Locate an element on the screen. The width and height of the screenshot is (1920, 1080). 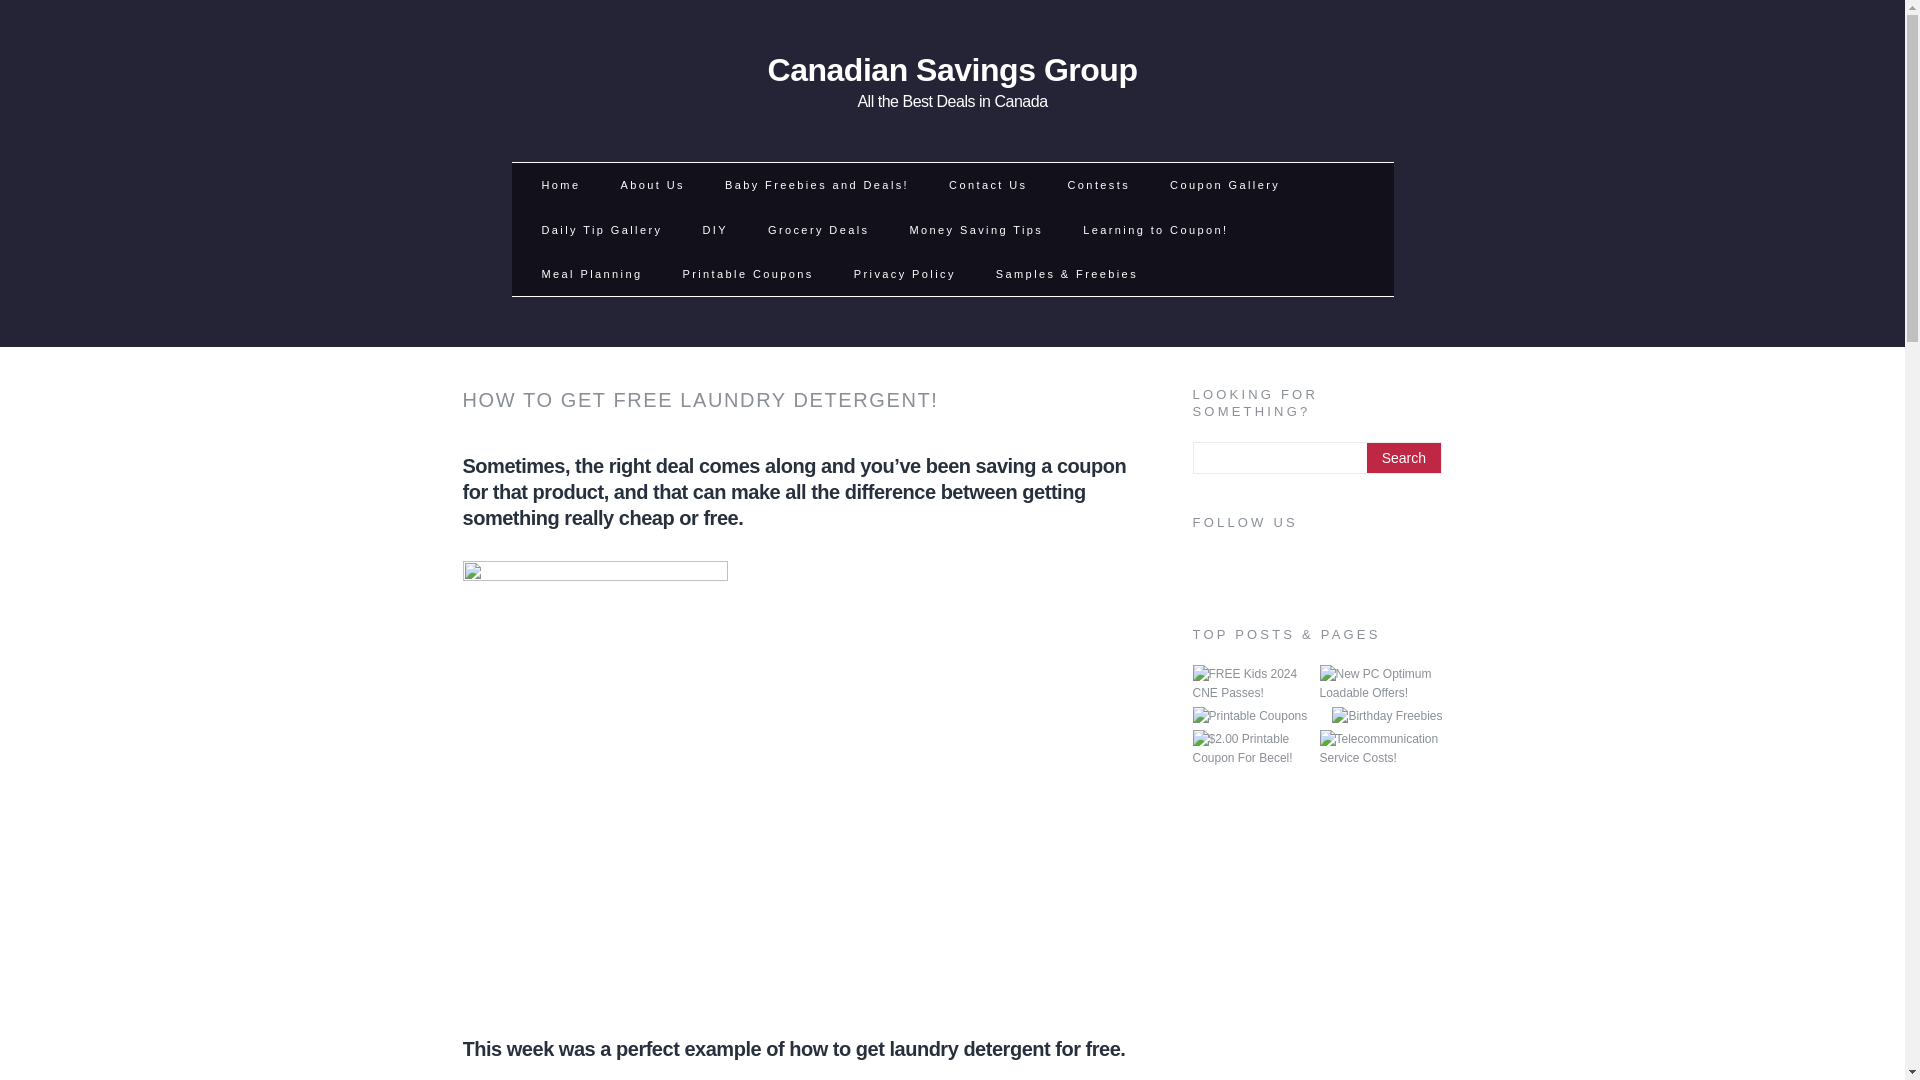
Printable Coupons is located at coordinates (1250, 716).